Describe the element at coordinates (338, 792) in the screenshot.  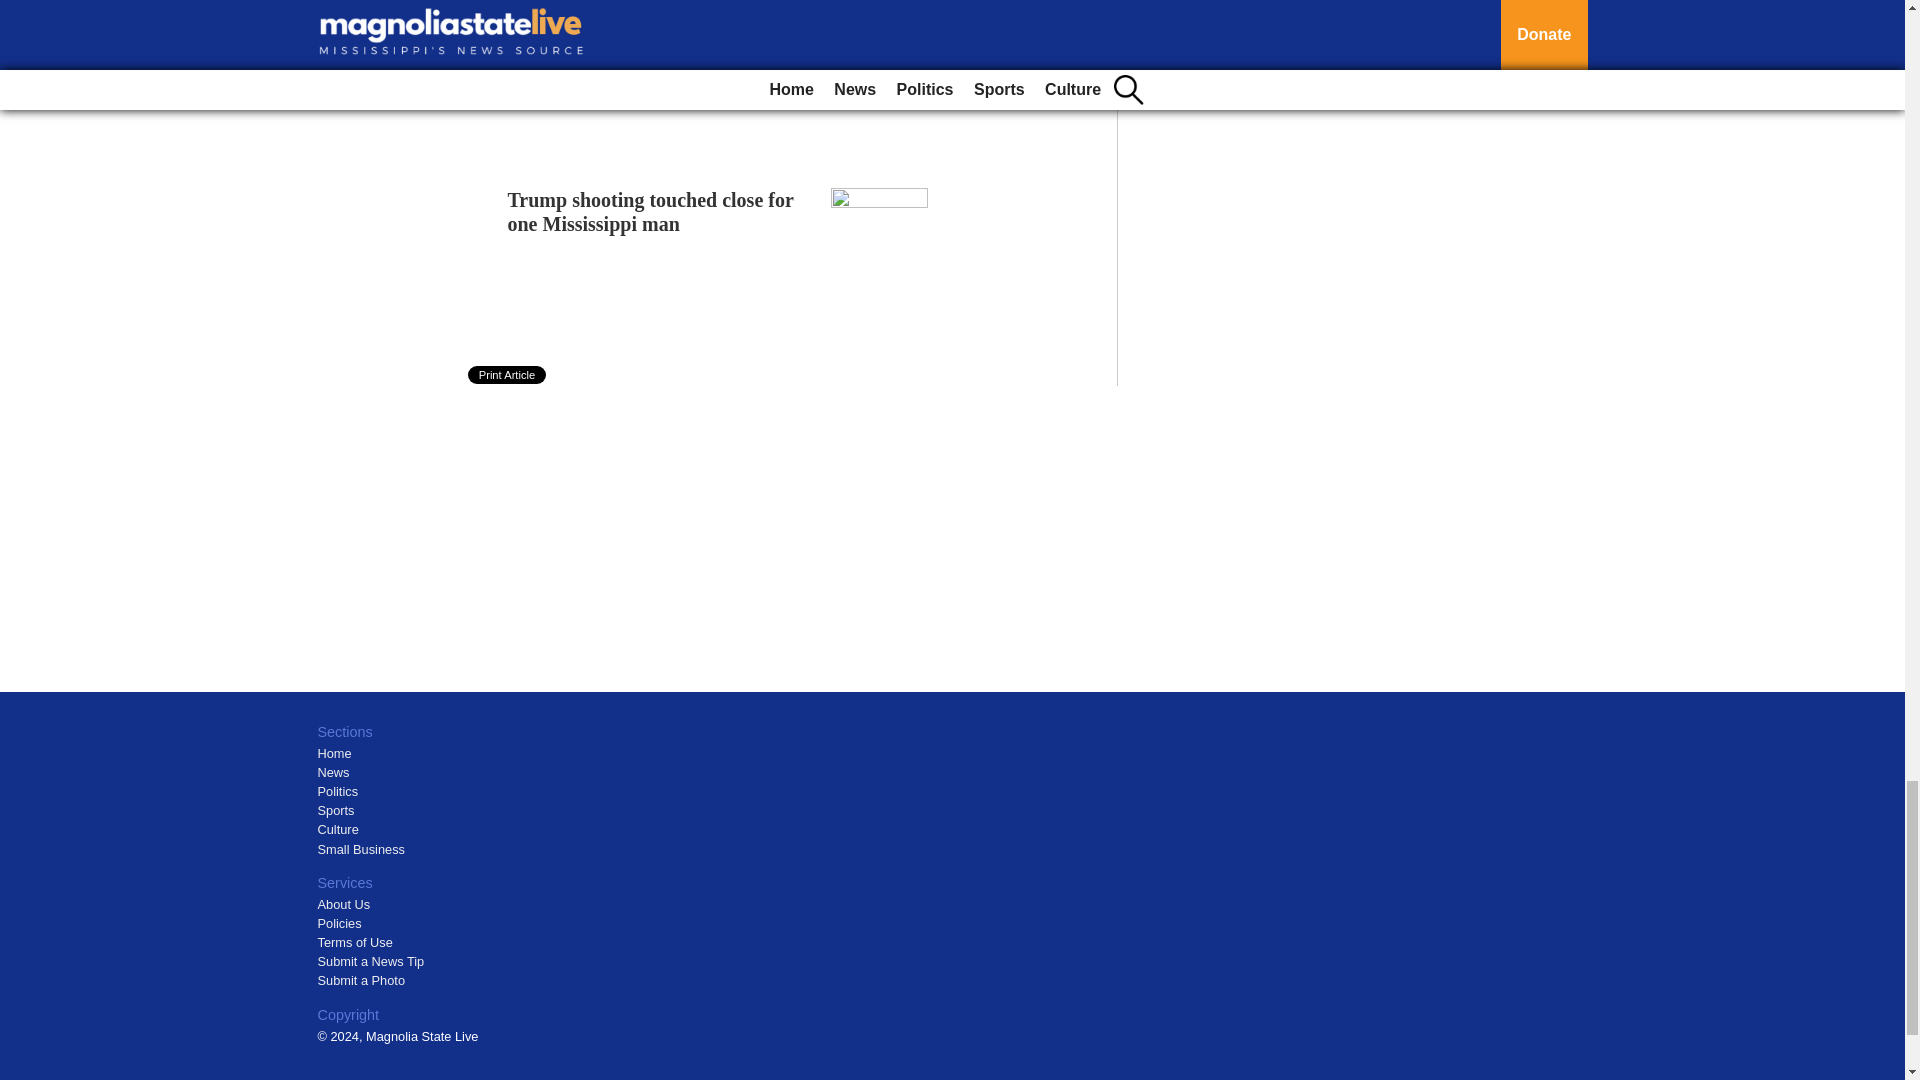
I see `Politics` at that location.